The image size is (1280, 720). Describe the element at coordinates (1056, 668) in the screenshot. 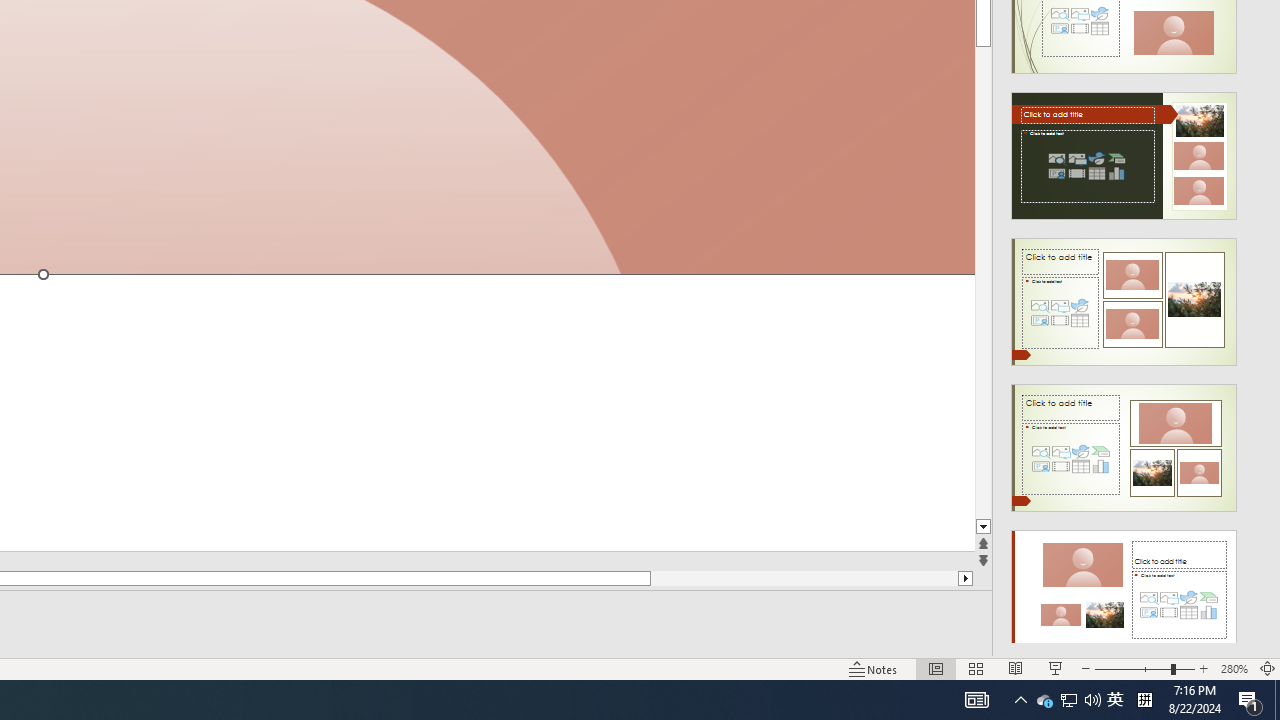

I see `Slide Show` at that location.